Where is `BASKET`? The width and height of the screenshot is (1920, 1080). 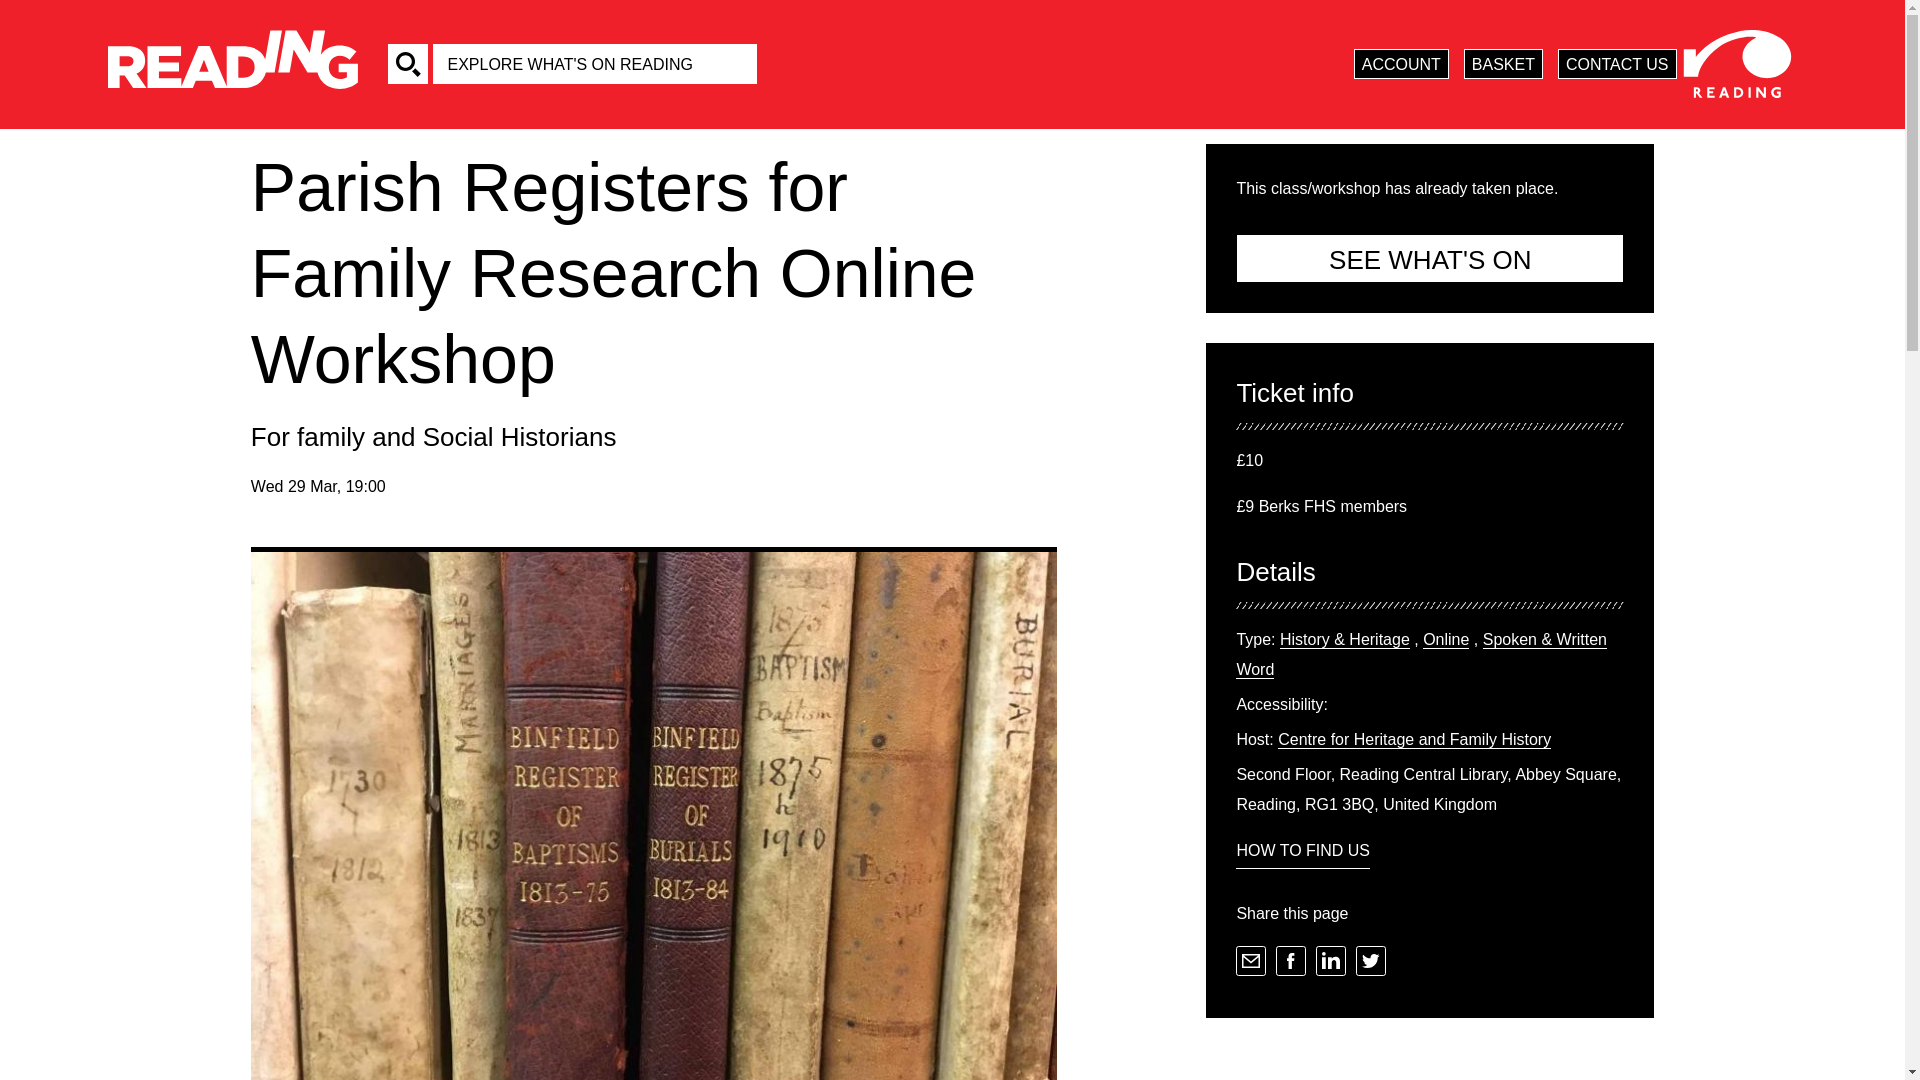
BASKET is located at coordinates (1503, 63).